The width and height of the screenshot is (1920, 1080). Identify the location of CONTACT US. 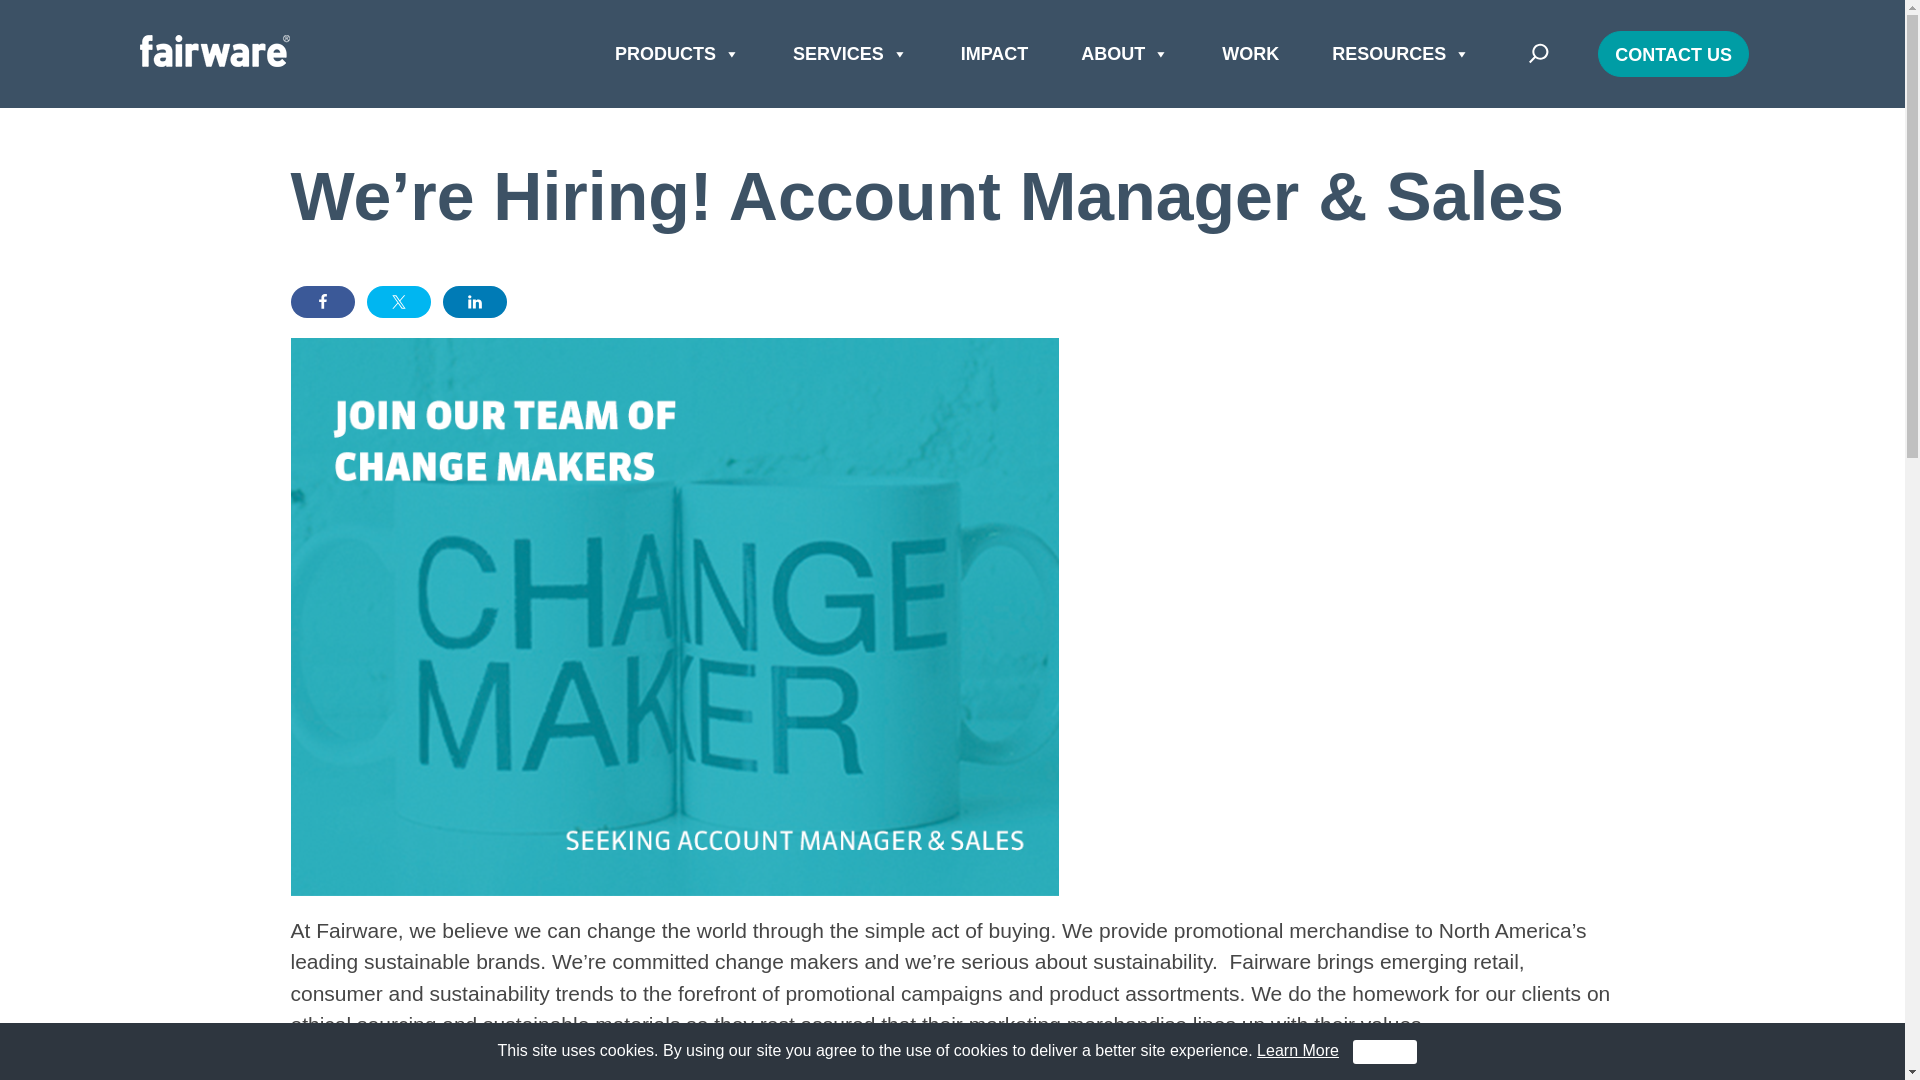
(1673, 54).